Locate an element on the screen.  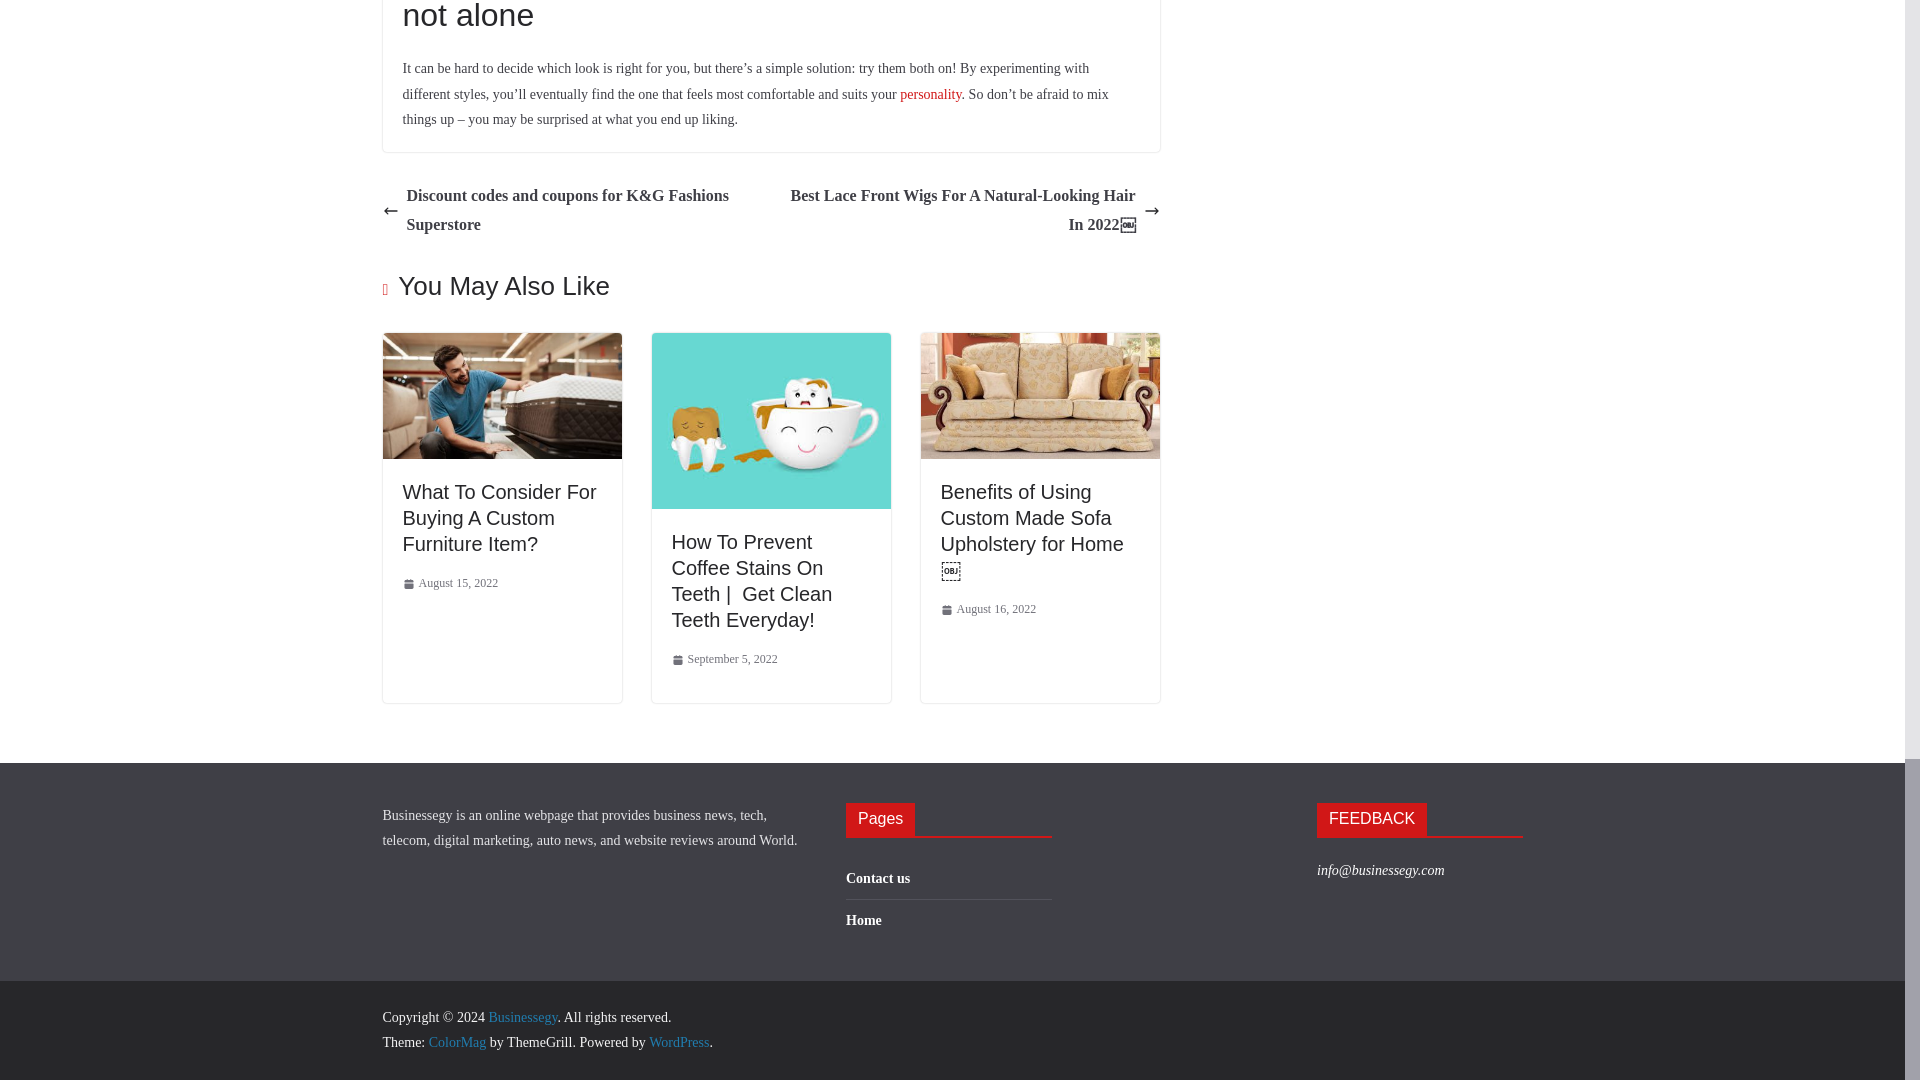
September 5, 2022 is located at coordinates (724, 660).